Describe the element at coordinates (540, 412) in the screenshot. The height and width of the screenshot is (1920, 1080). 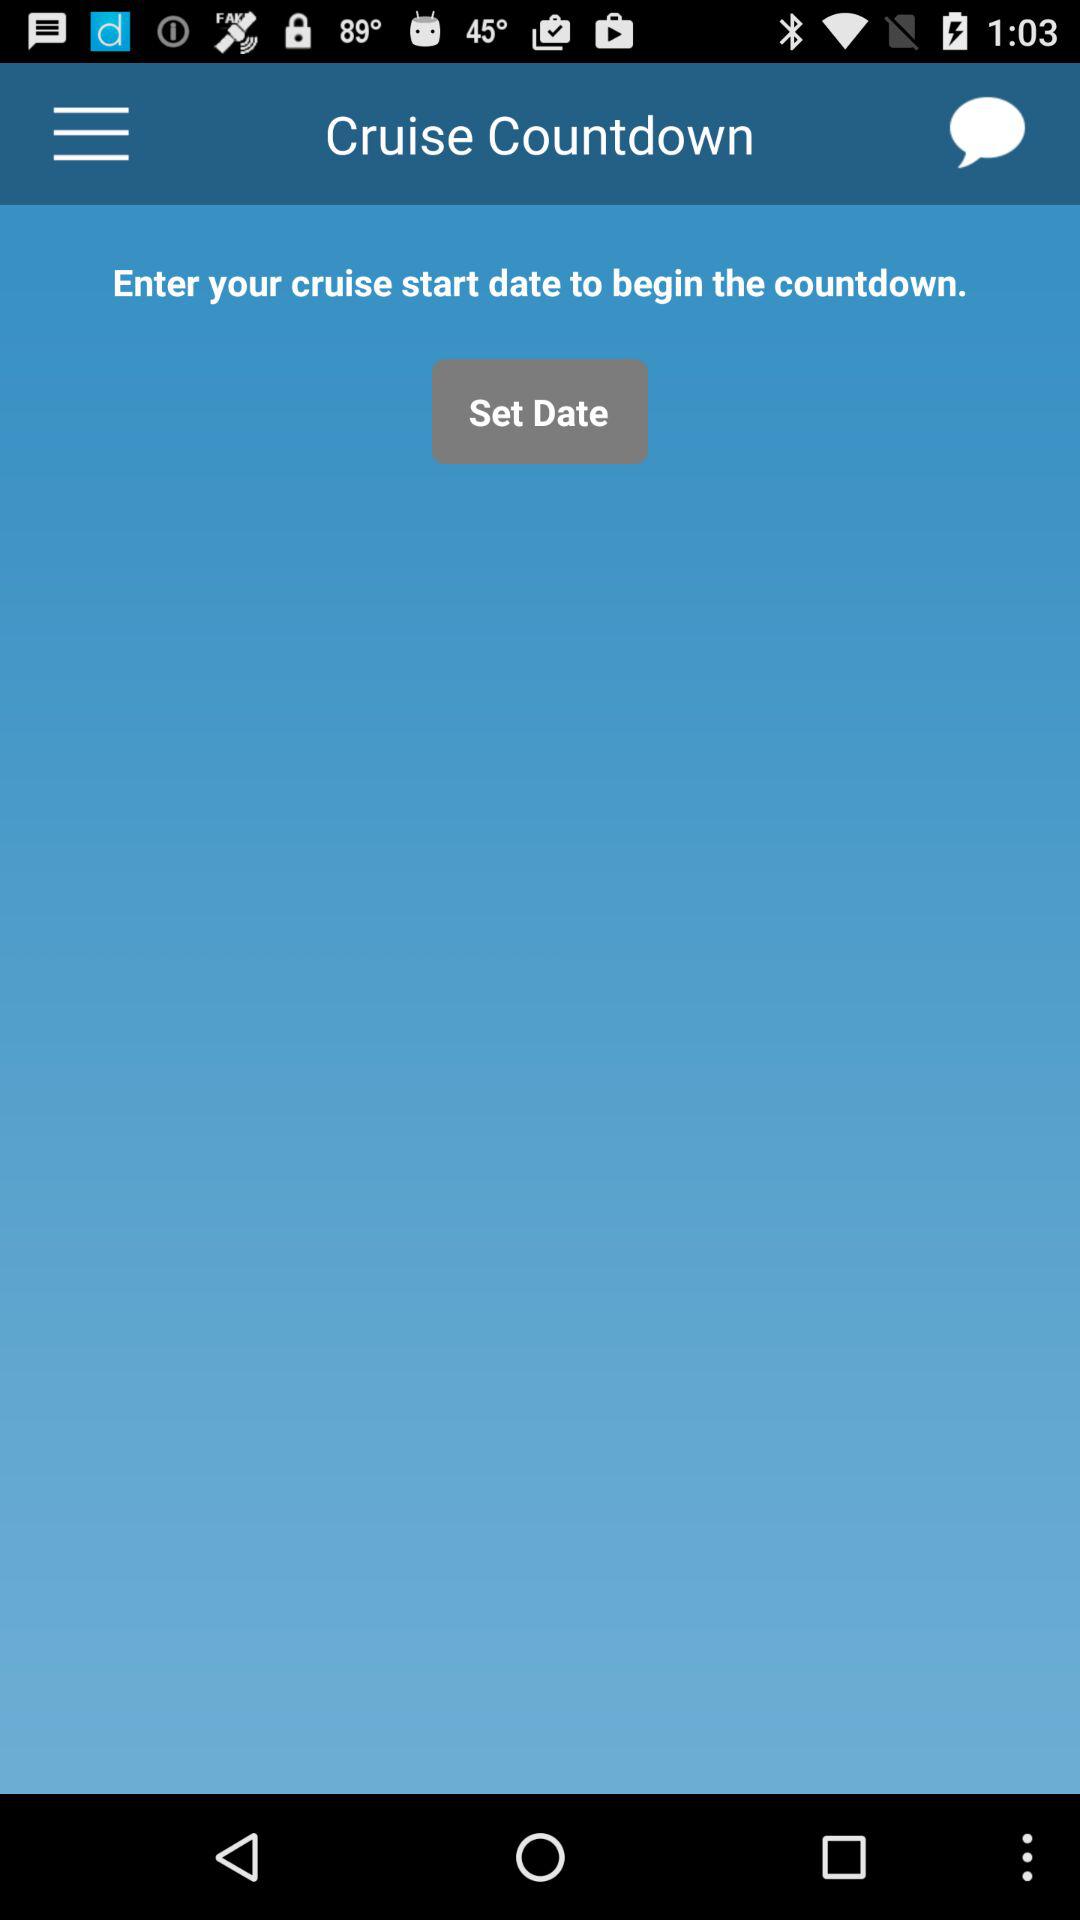
I see `launch icon below enter your cruise` at that location.